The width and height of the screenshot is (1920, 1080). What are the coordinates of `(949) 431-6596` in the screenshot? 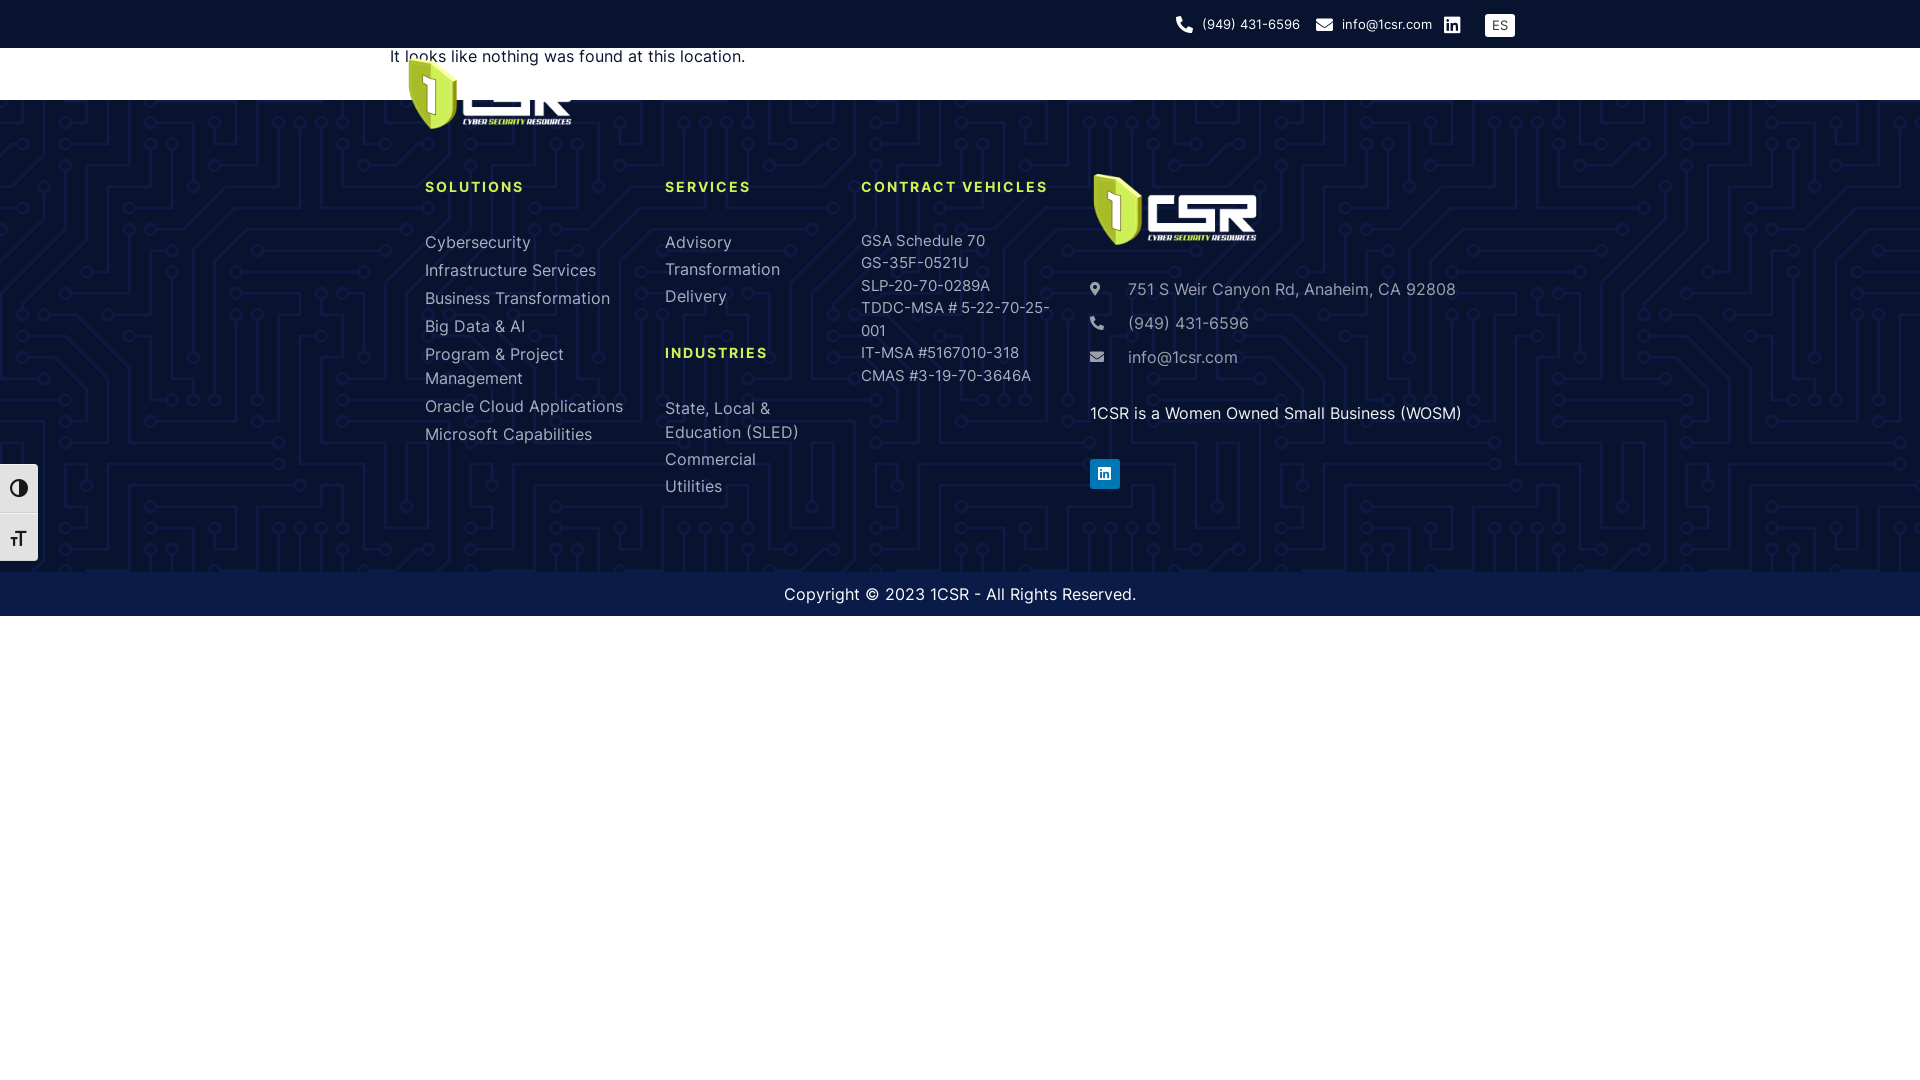 It's located at (1238, 24).